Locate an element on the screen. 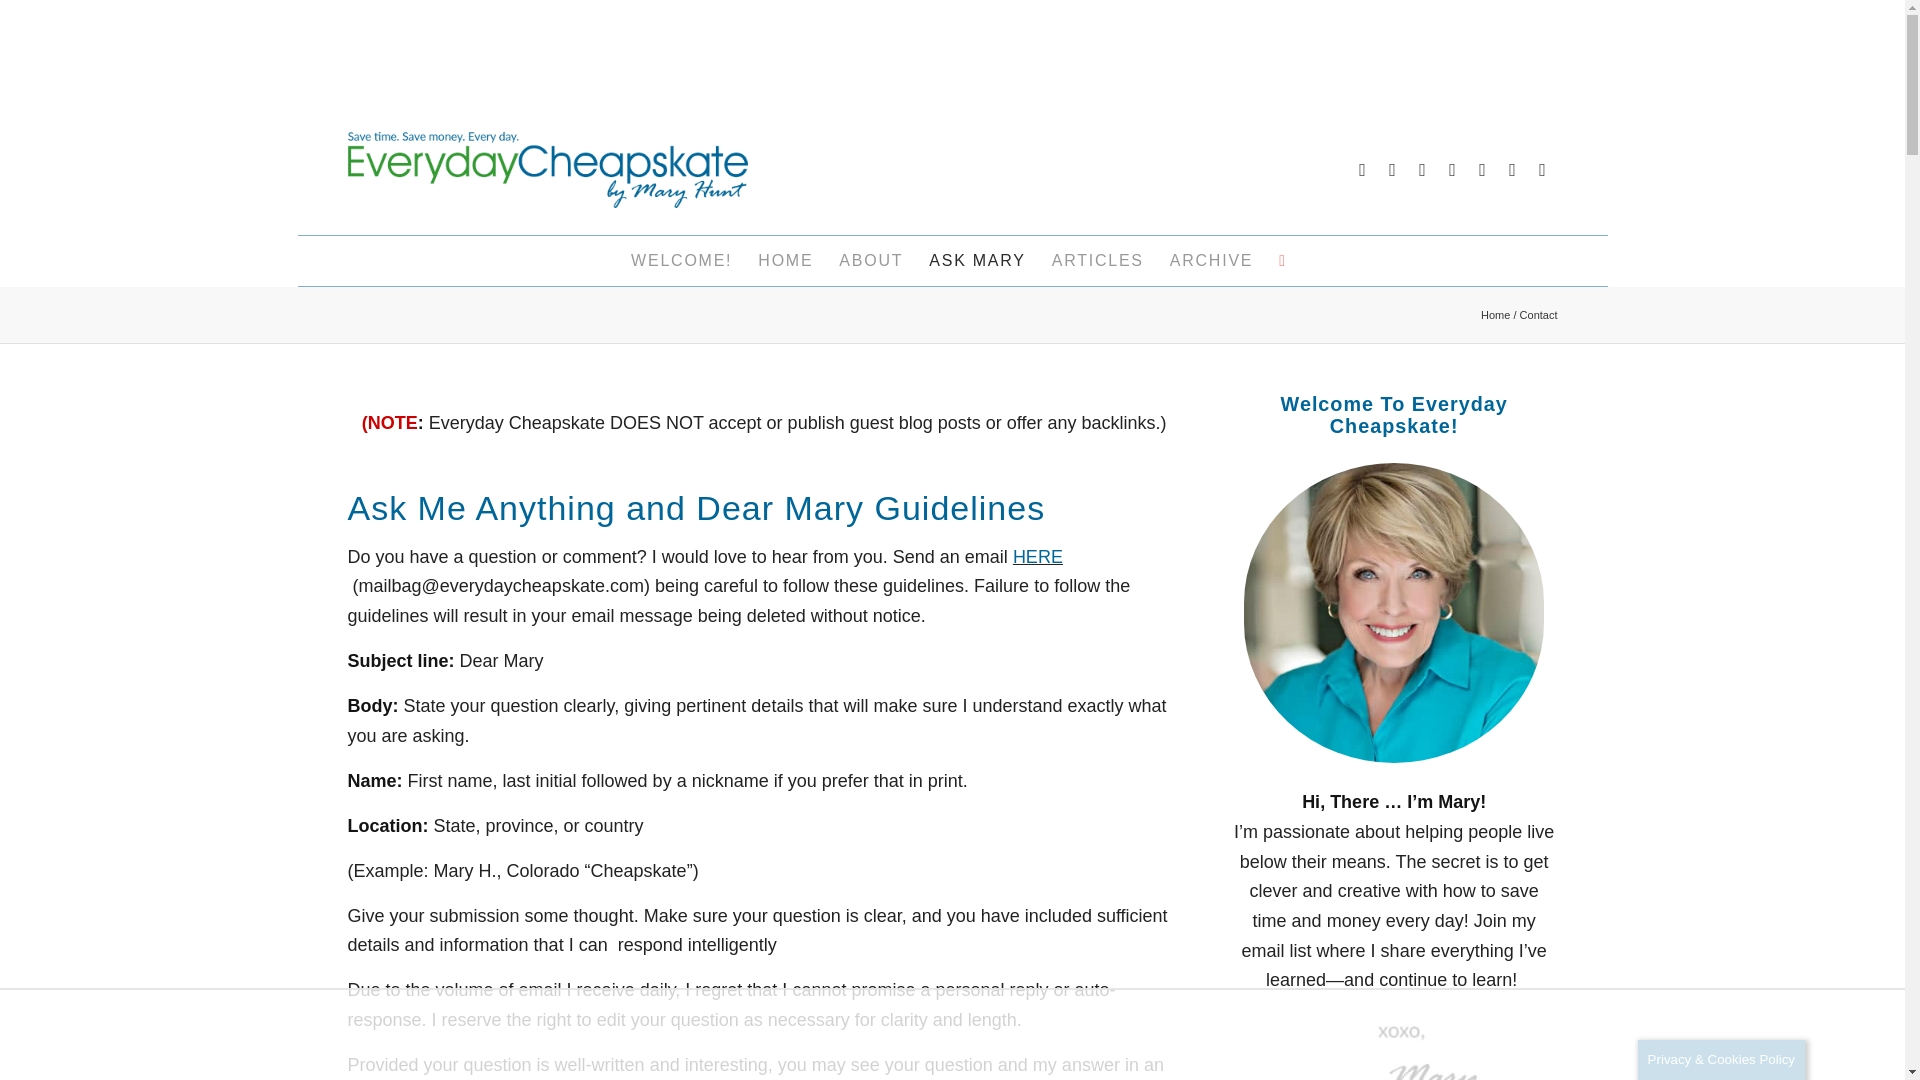 This screenshot has height=1080, width=1920. Facebook is located at coordinates (1392, 170).